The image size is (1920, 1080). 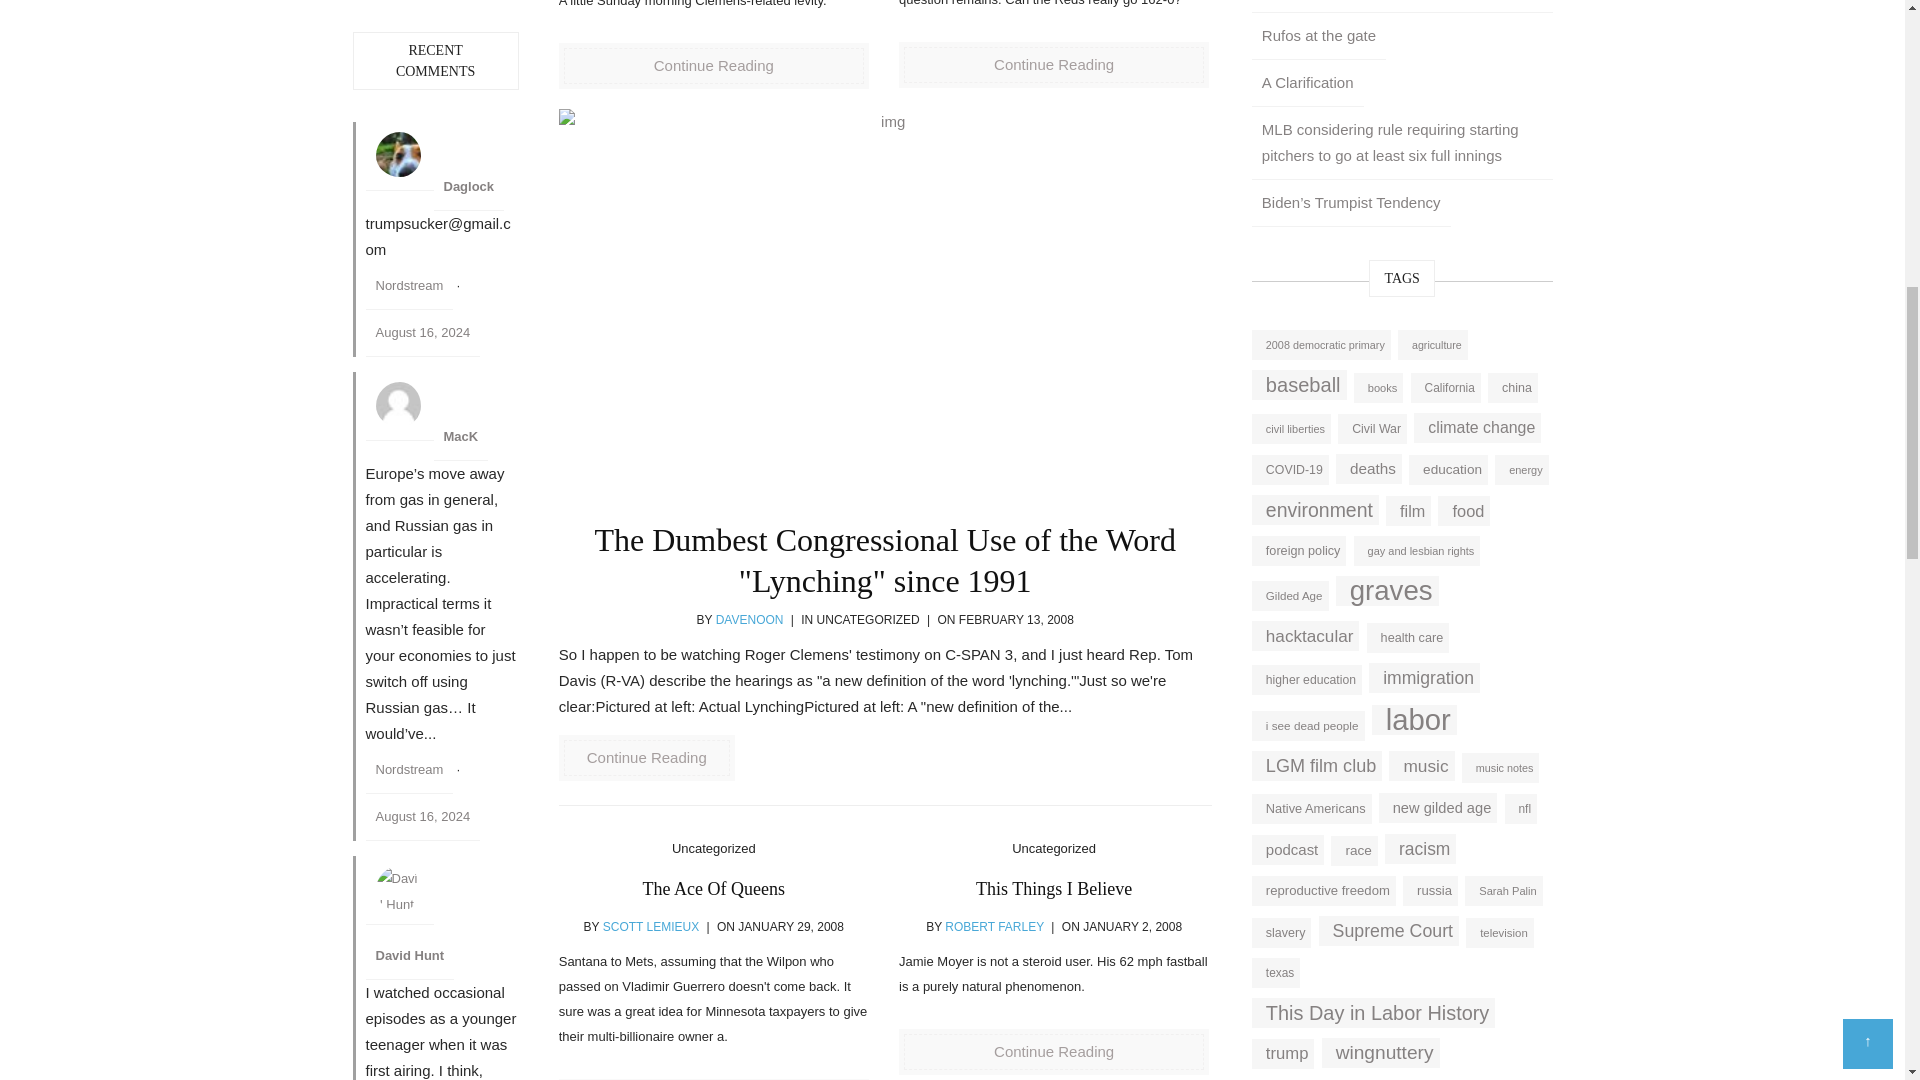 What do you see at coordinates (994, 927) in the screenshot?
I see `Posts by Robert Farley` at bounding box center [994, 927].